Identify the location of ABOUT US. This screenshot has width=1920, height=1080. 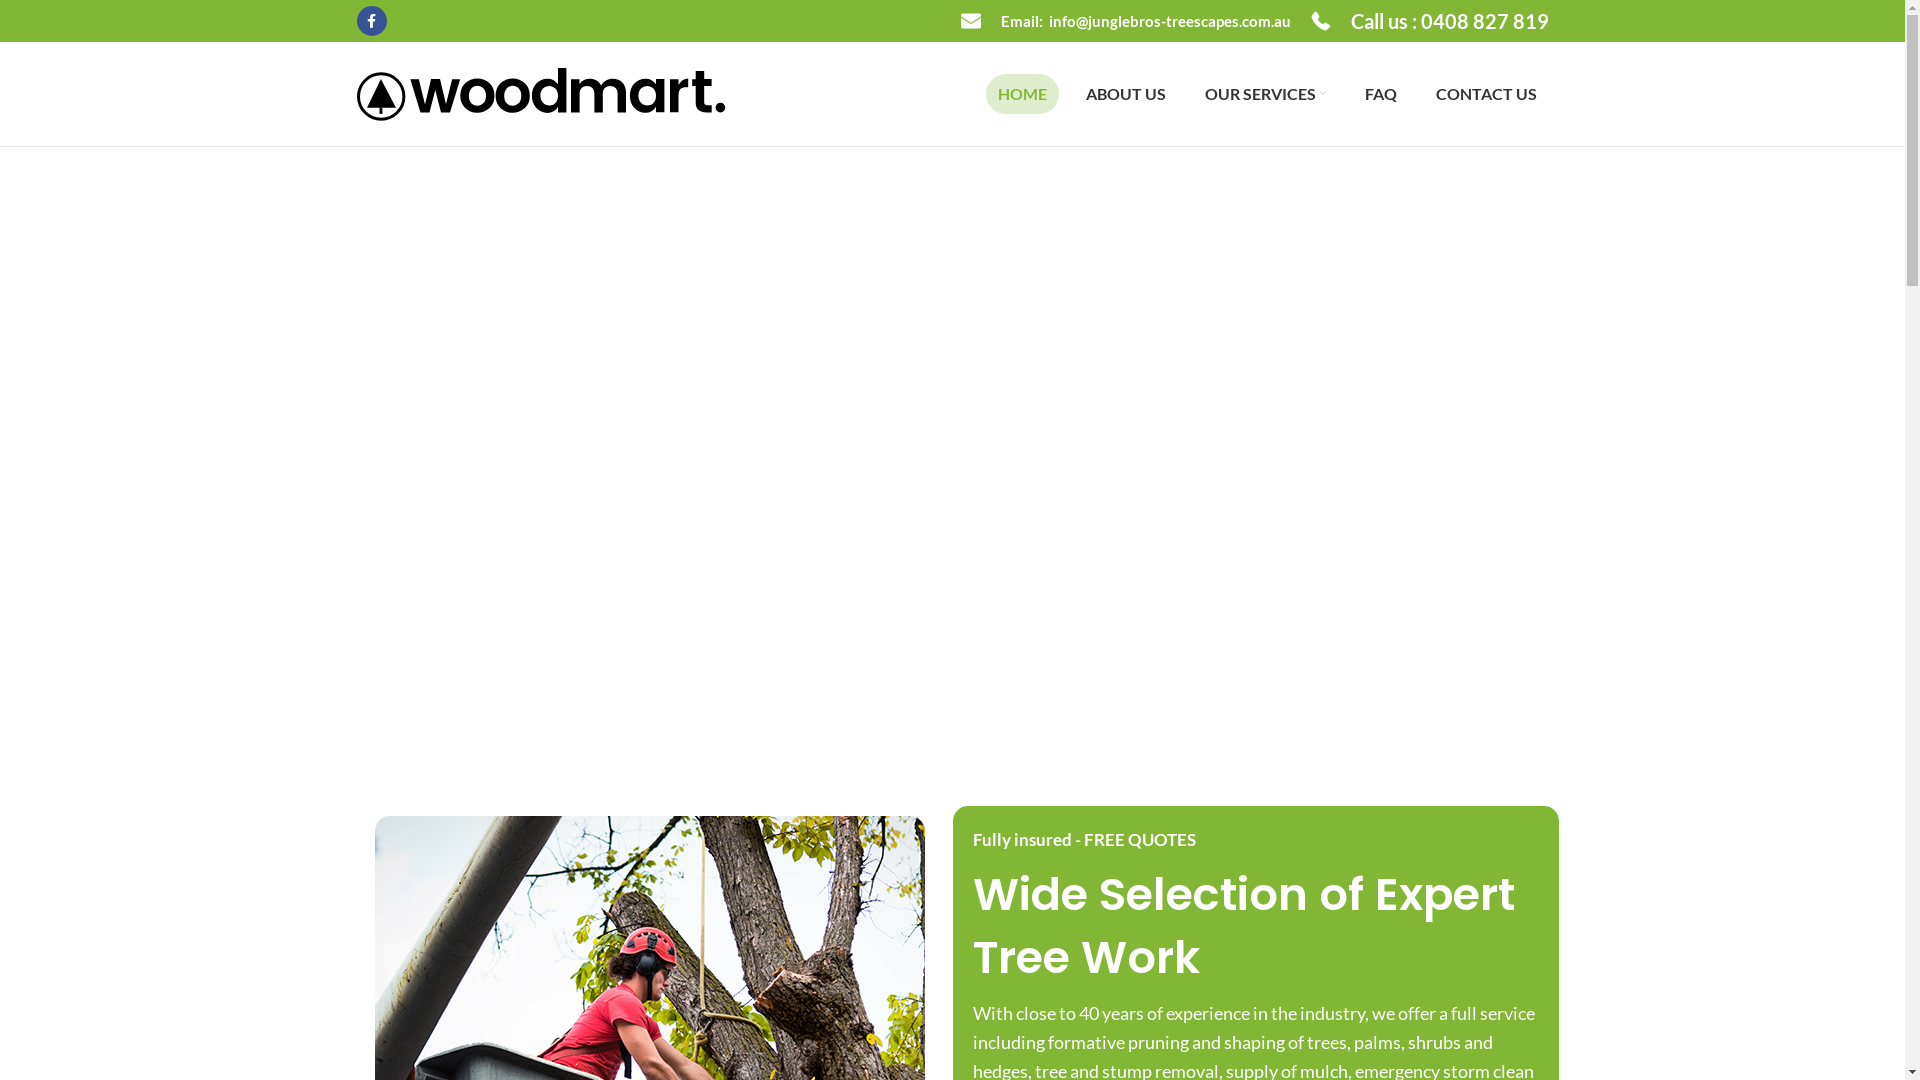
(1126, 94).